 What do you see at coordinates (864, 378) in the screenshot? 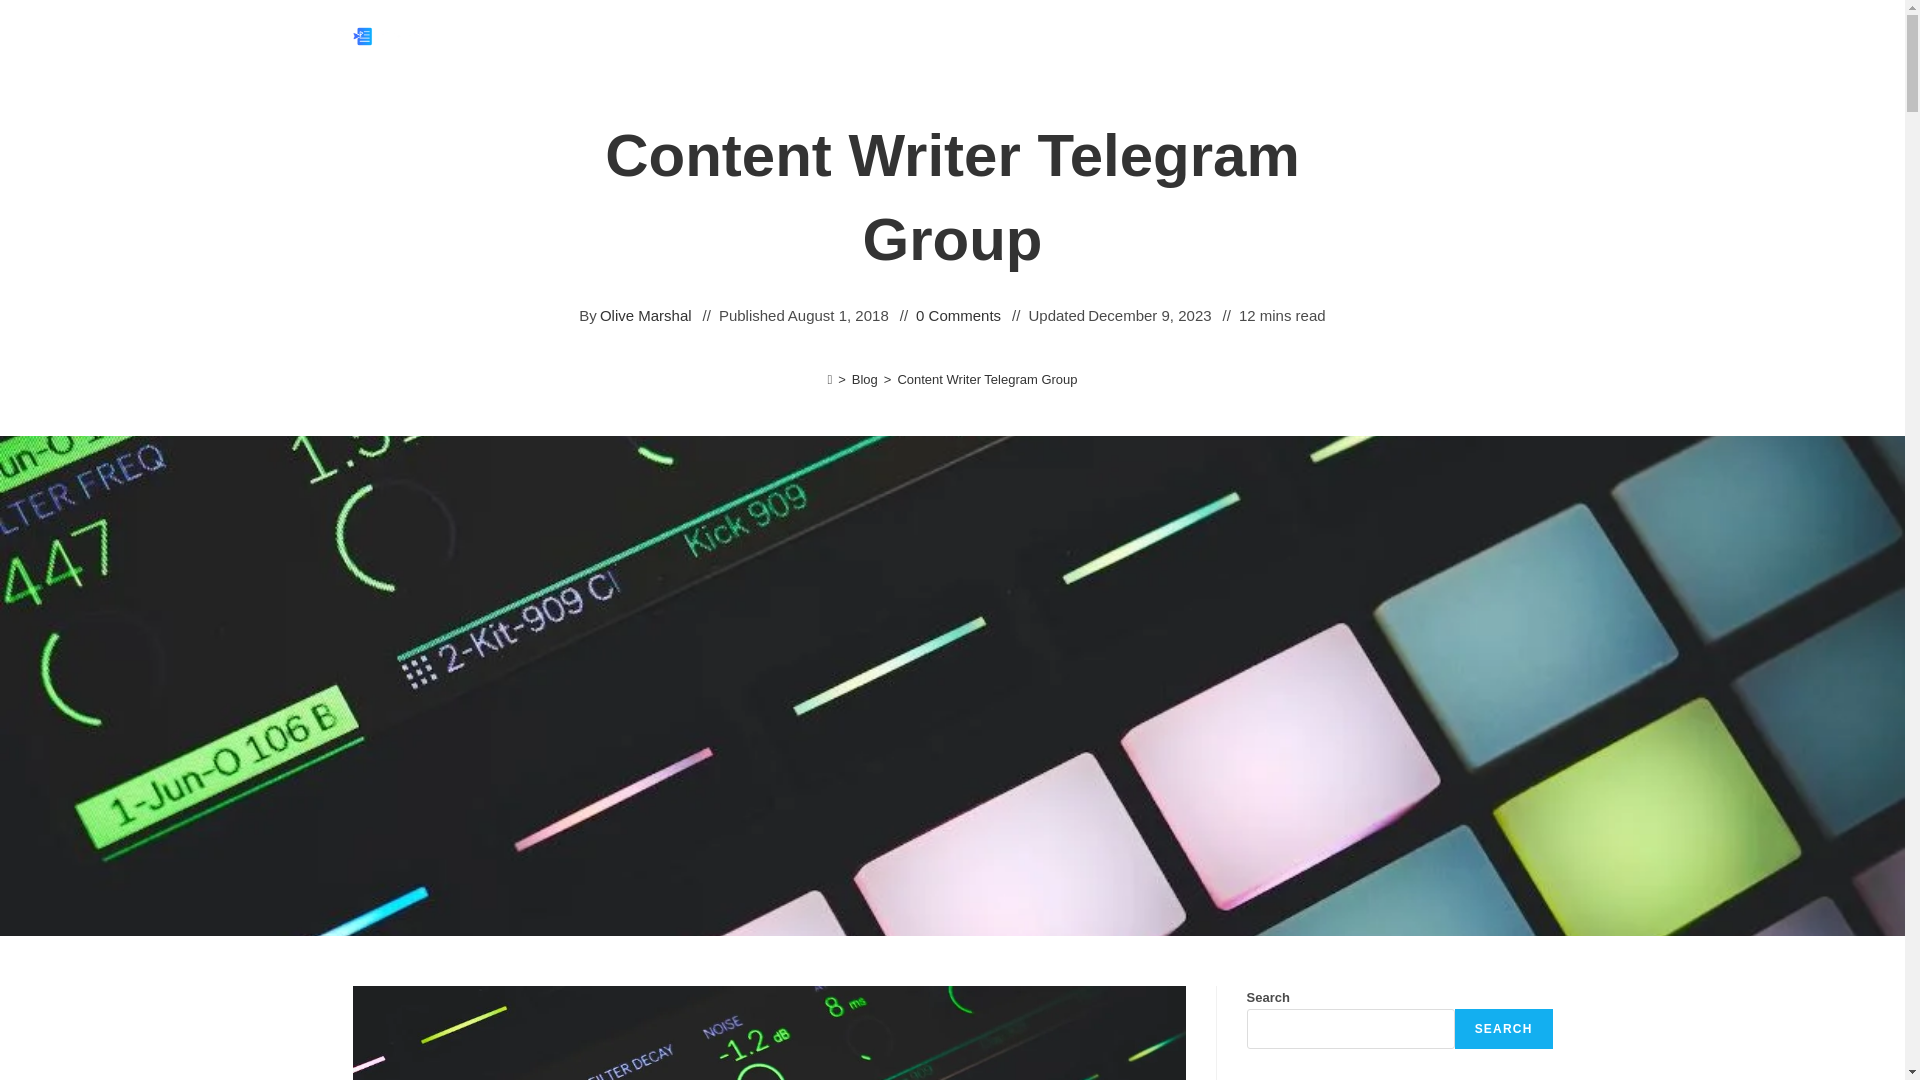
I see `Blog` at bounding box center [864, 378].